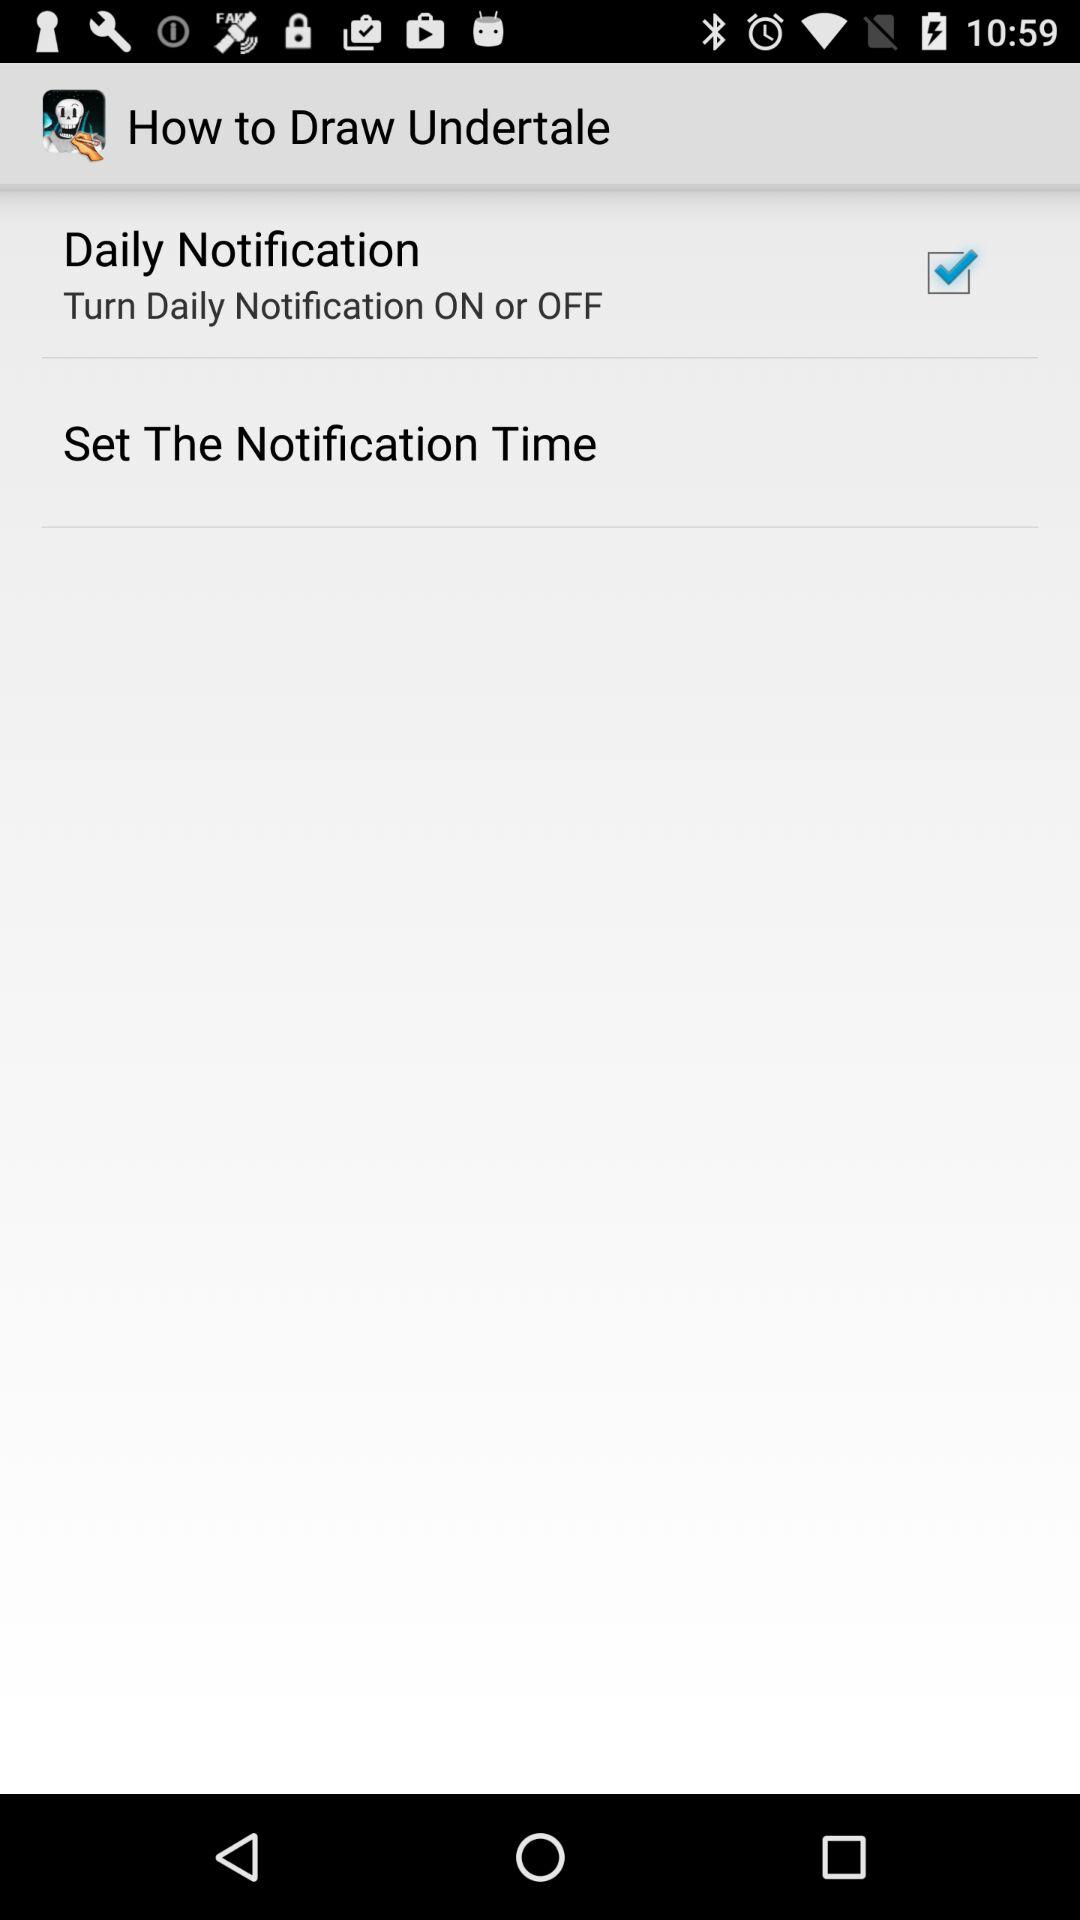 This screenshot has width=1080, height=1920. I want to click on turn off set the notification icon, so click(330, 442).